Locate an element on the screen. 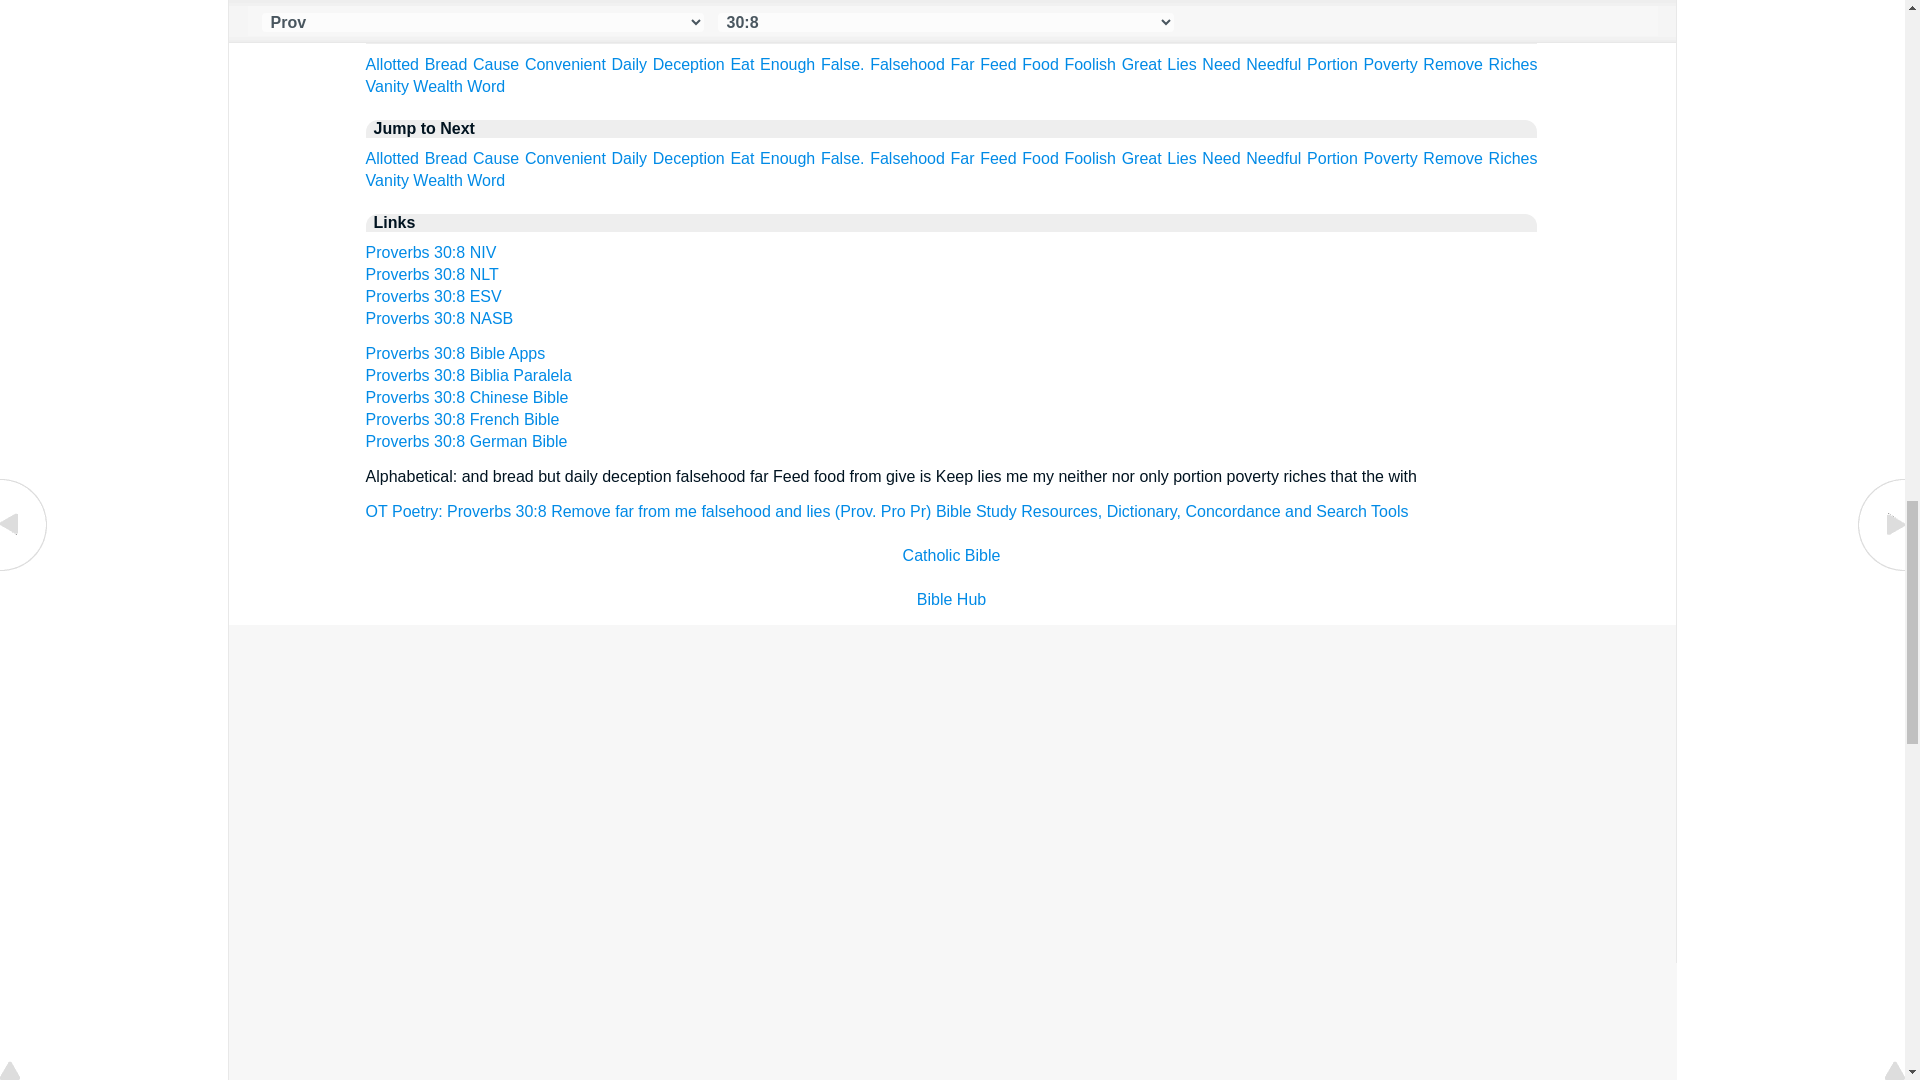 This screenshot has height=1080, width=1920. Cause is located at coordinates (495, 64).